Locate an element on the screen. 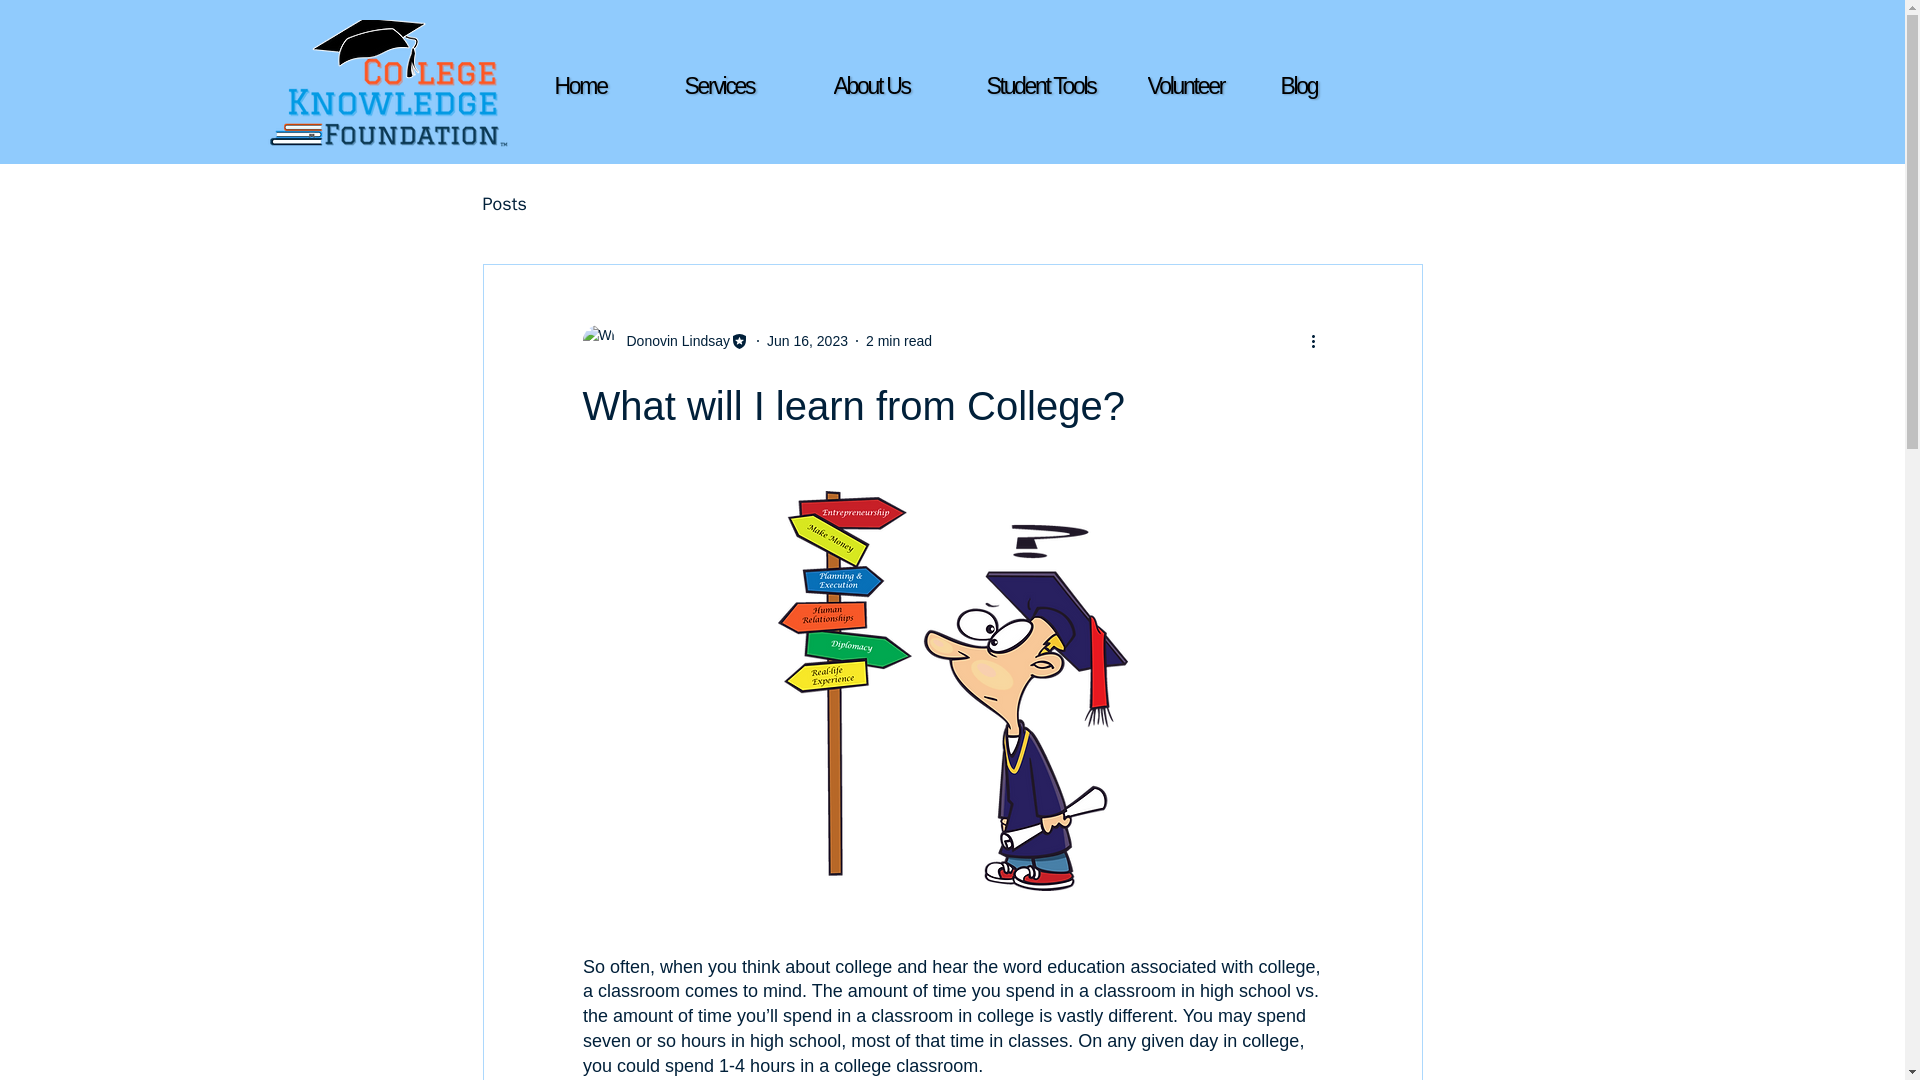 This screenshot has height=1080, width=1920. Blog is located at coordinates (1349, 86).